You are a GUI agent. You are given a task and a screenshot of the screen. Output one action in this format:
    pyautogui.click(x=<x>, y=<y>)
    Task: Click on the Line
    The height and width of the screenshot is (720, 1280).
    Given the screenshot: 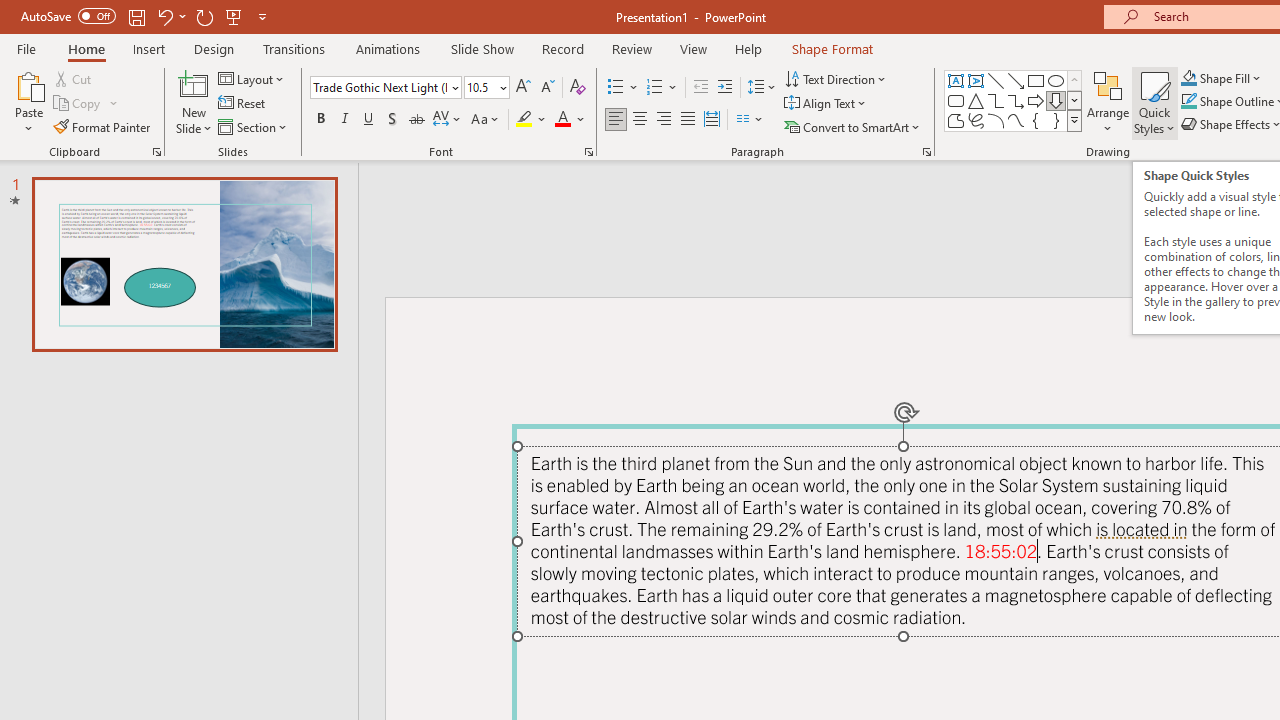 What is the action you would take?
    pyautogui.click(x=996, y=80)
    